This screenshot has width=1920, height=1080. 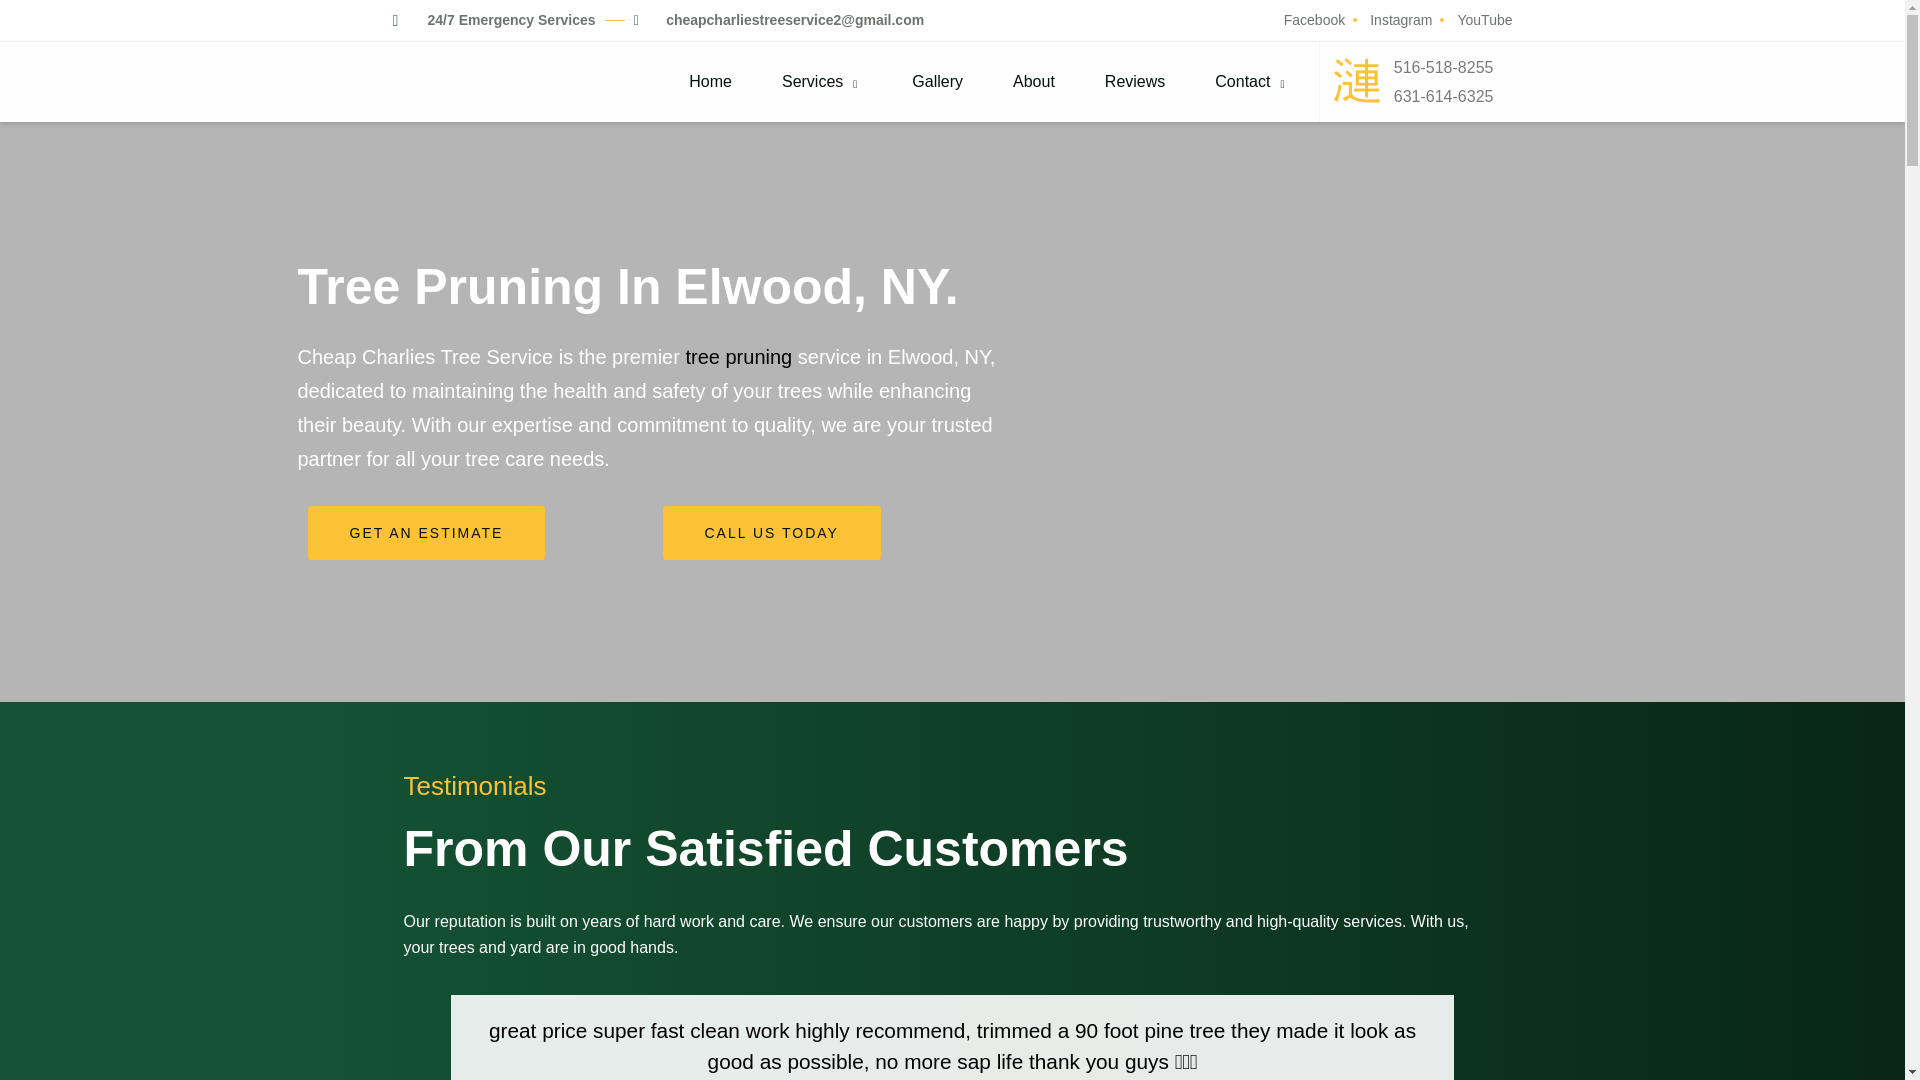 I want to click on Facebook, so click(x=1312, y=20).